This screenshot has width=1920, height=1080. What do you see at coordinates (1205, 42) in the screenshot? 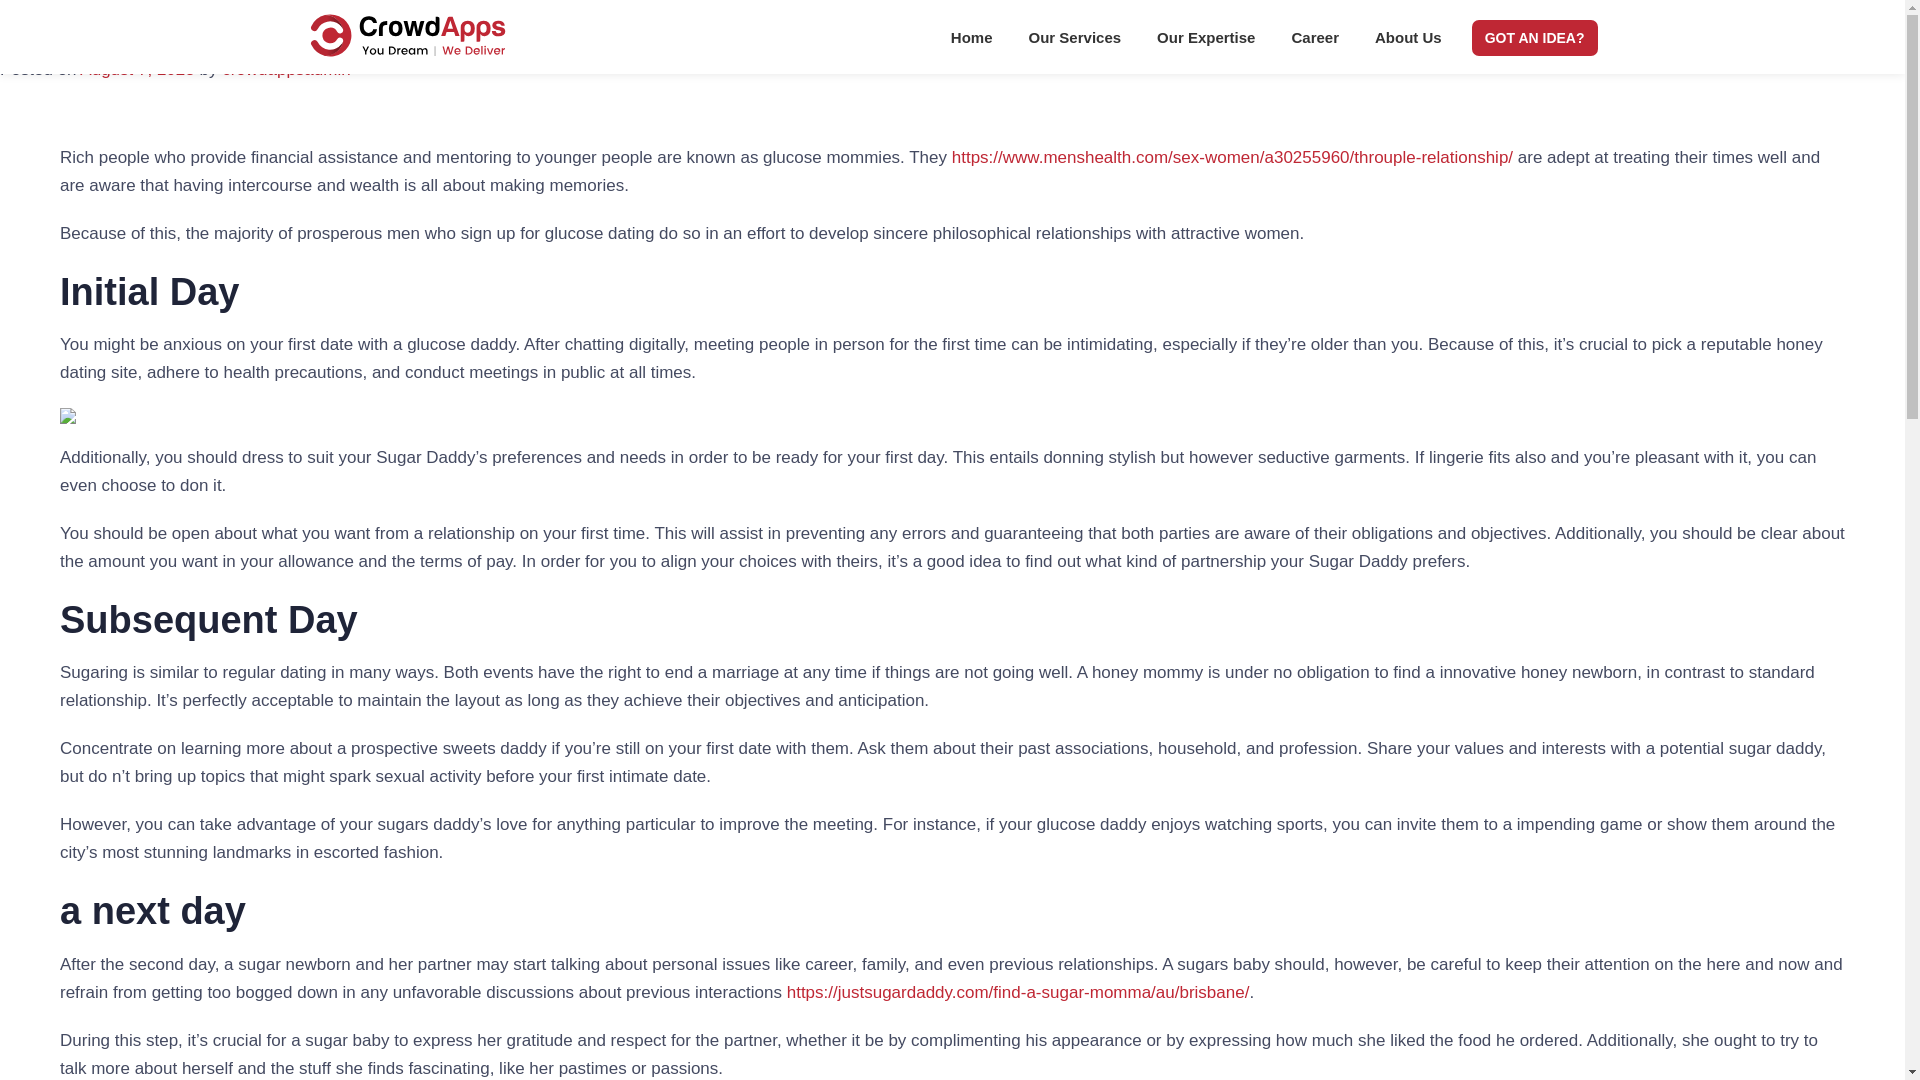
I see `Our Expertise` at bounding box center [1205, 42].